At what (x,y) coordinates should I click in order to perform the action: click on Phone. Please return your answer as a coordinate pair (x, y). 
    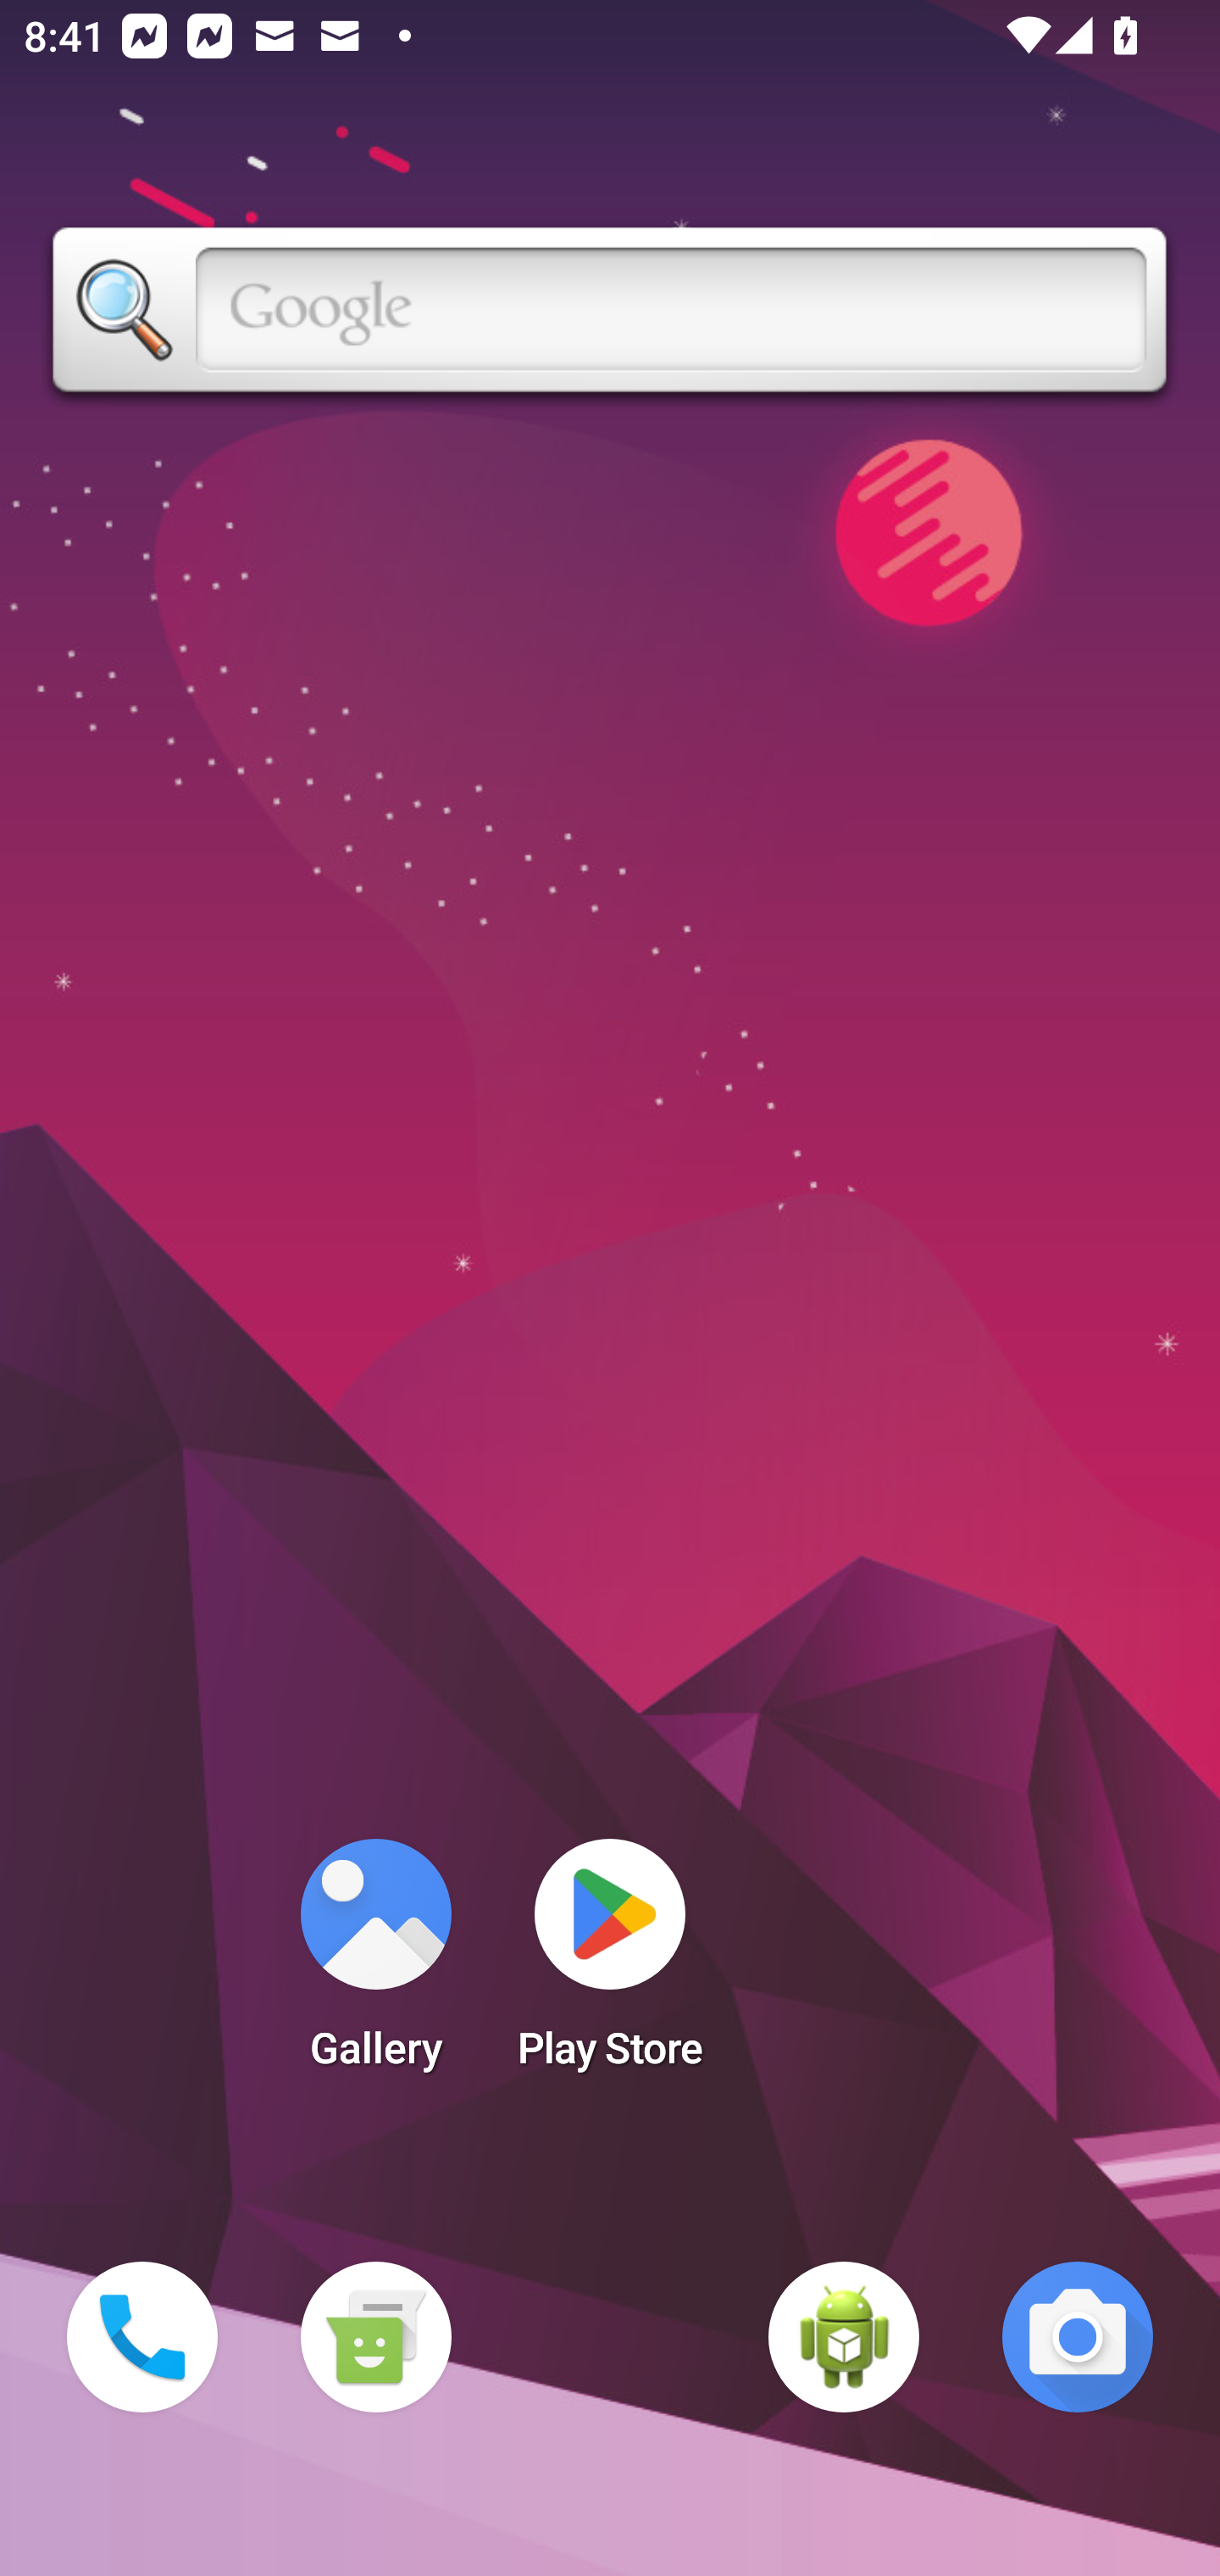
    Looking at the image, I should click on (142, 2337).